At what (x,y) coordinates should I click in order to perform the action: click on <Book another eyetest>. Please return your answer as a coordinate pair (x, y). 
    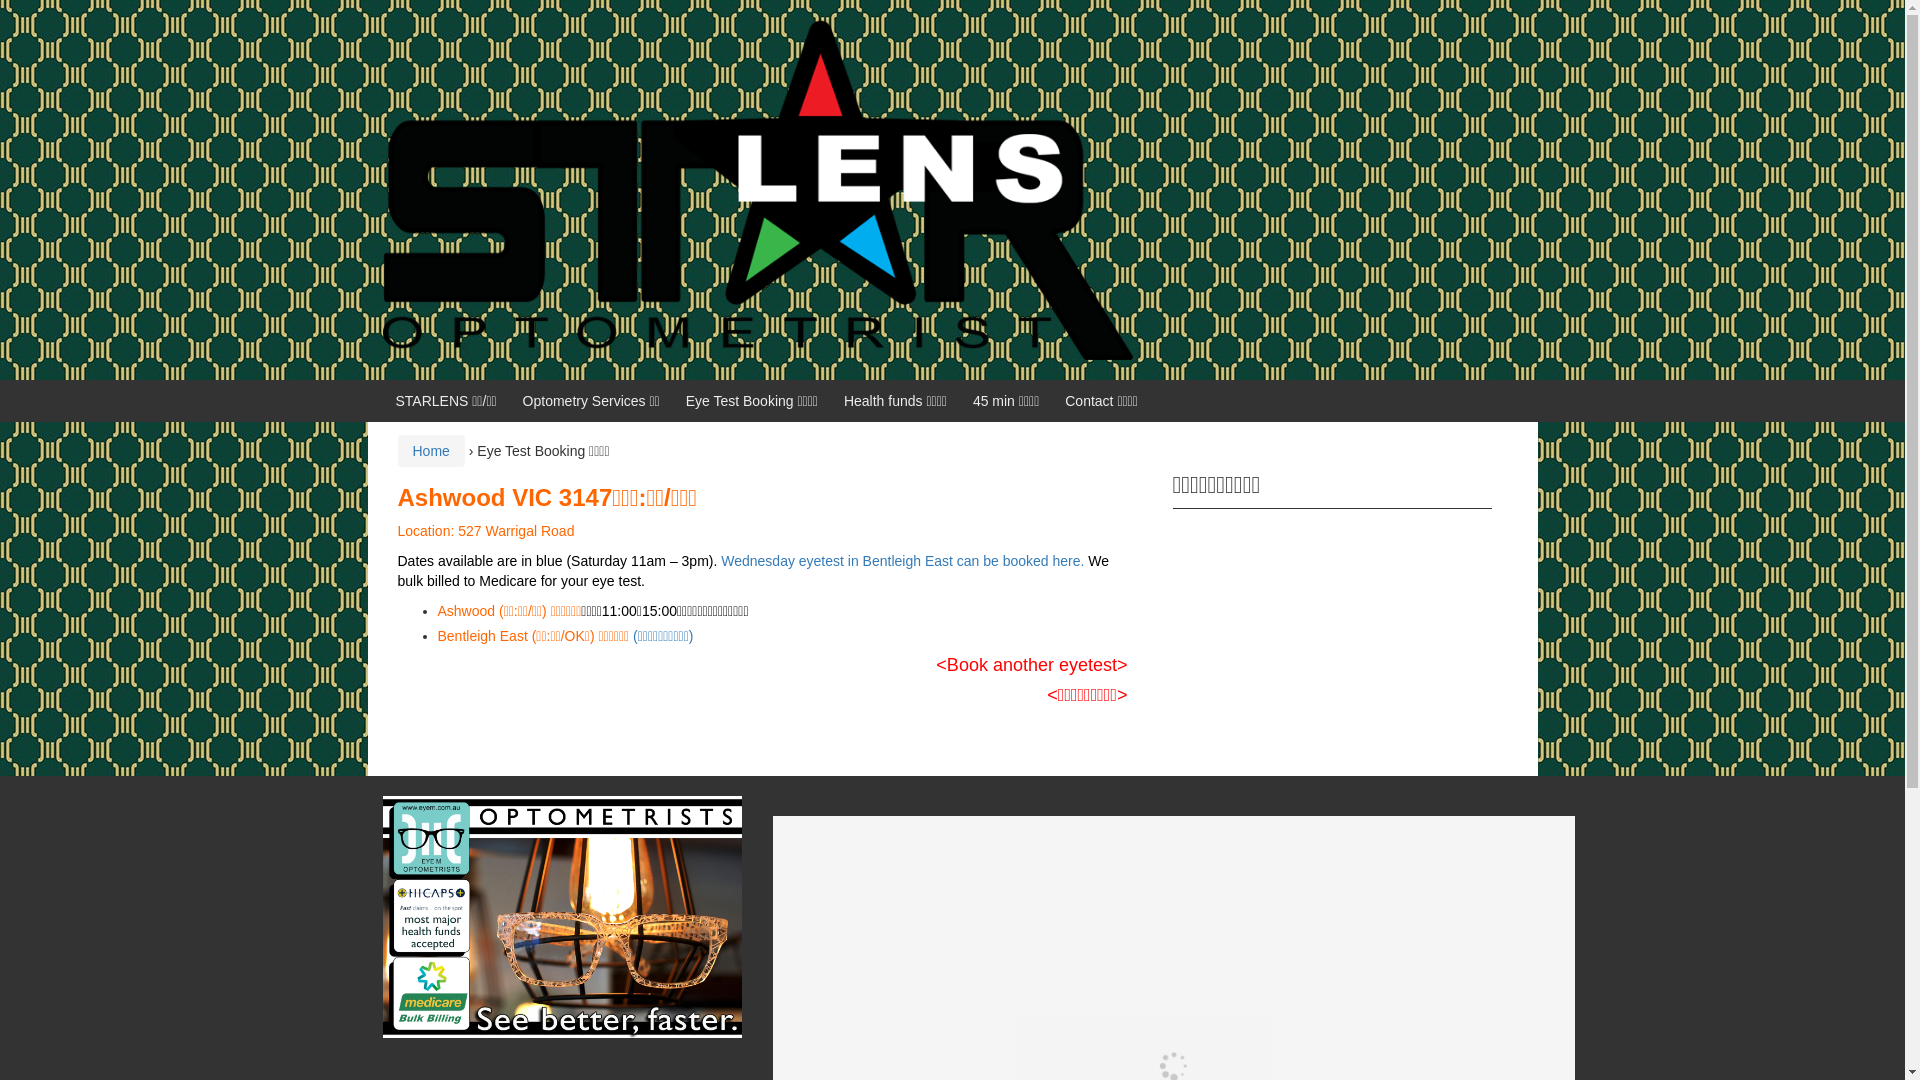
    Looking at the image, I should click on (1032, 665).